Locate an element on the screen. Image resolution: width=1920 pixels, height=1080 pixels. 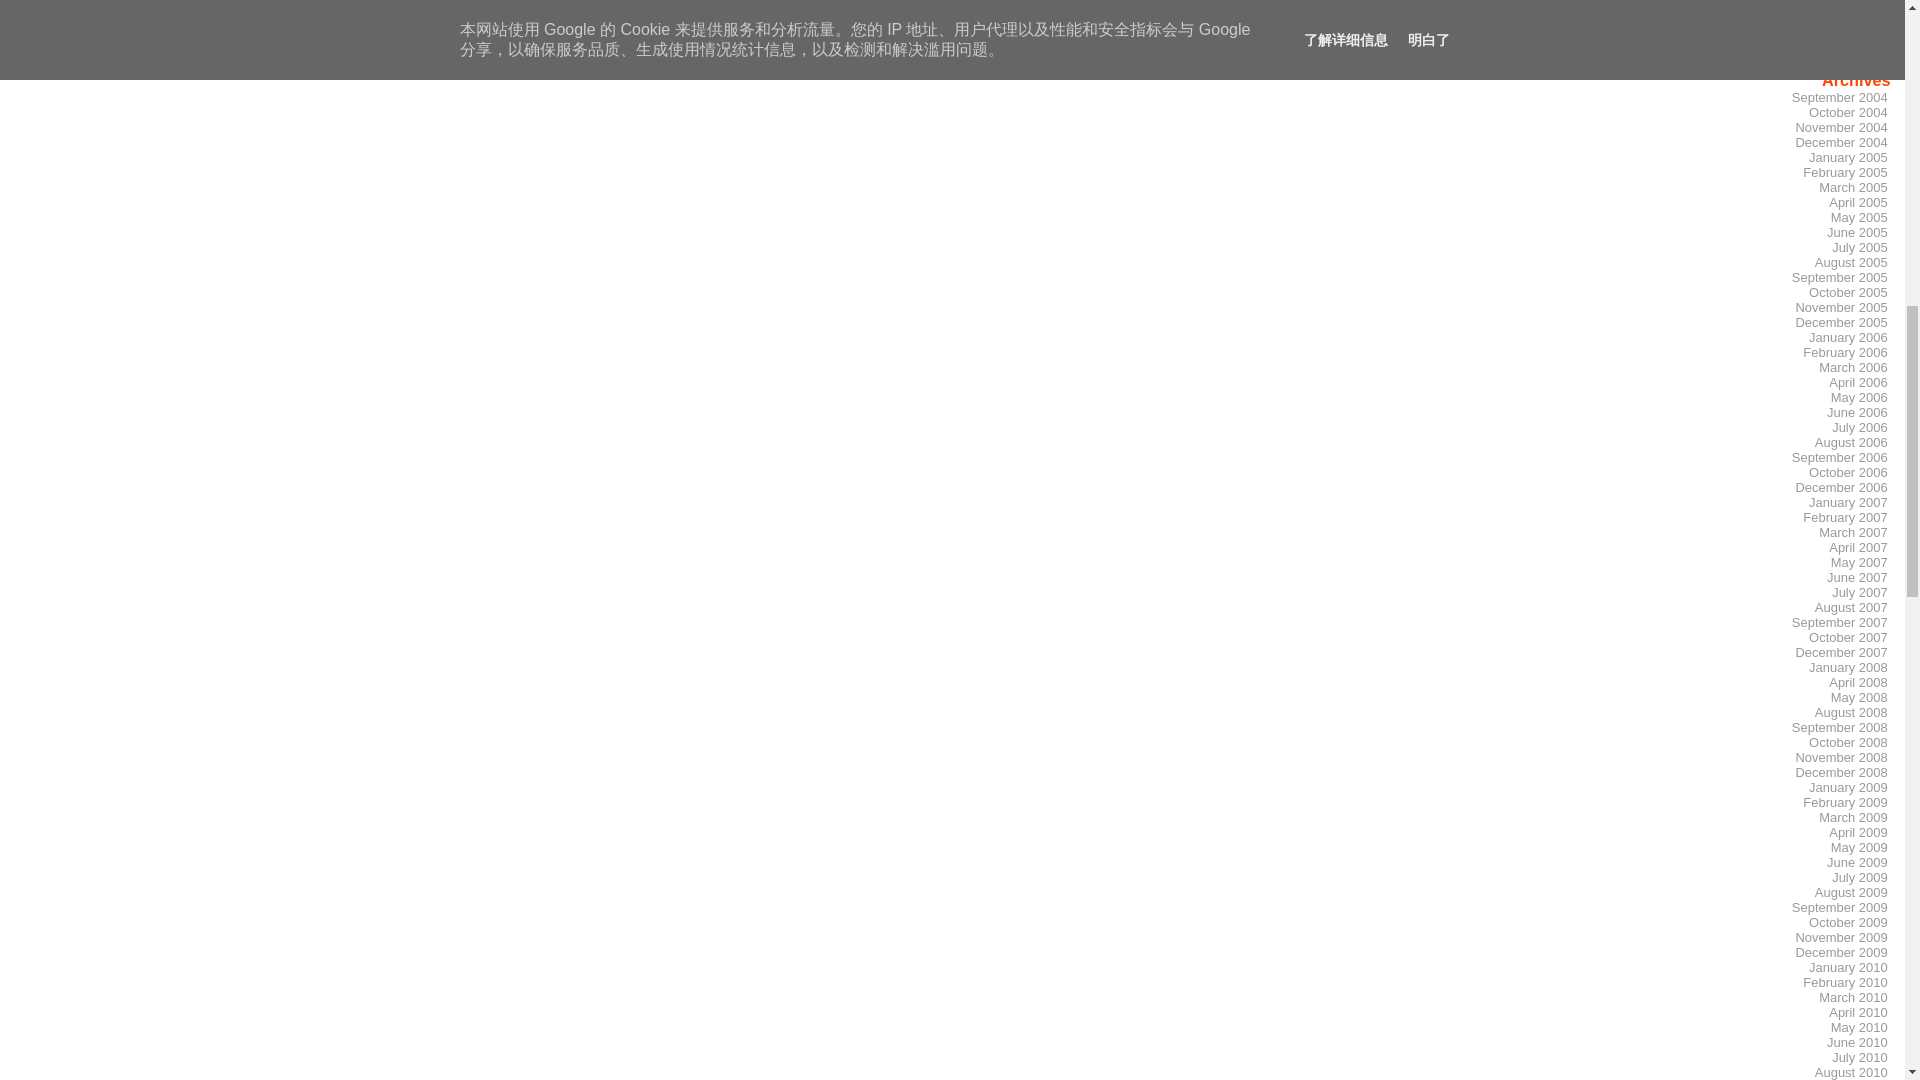
September 2005 is located at coordinates (1857, 232).